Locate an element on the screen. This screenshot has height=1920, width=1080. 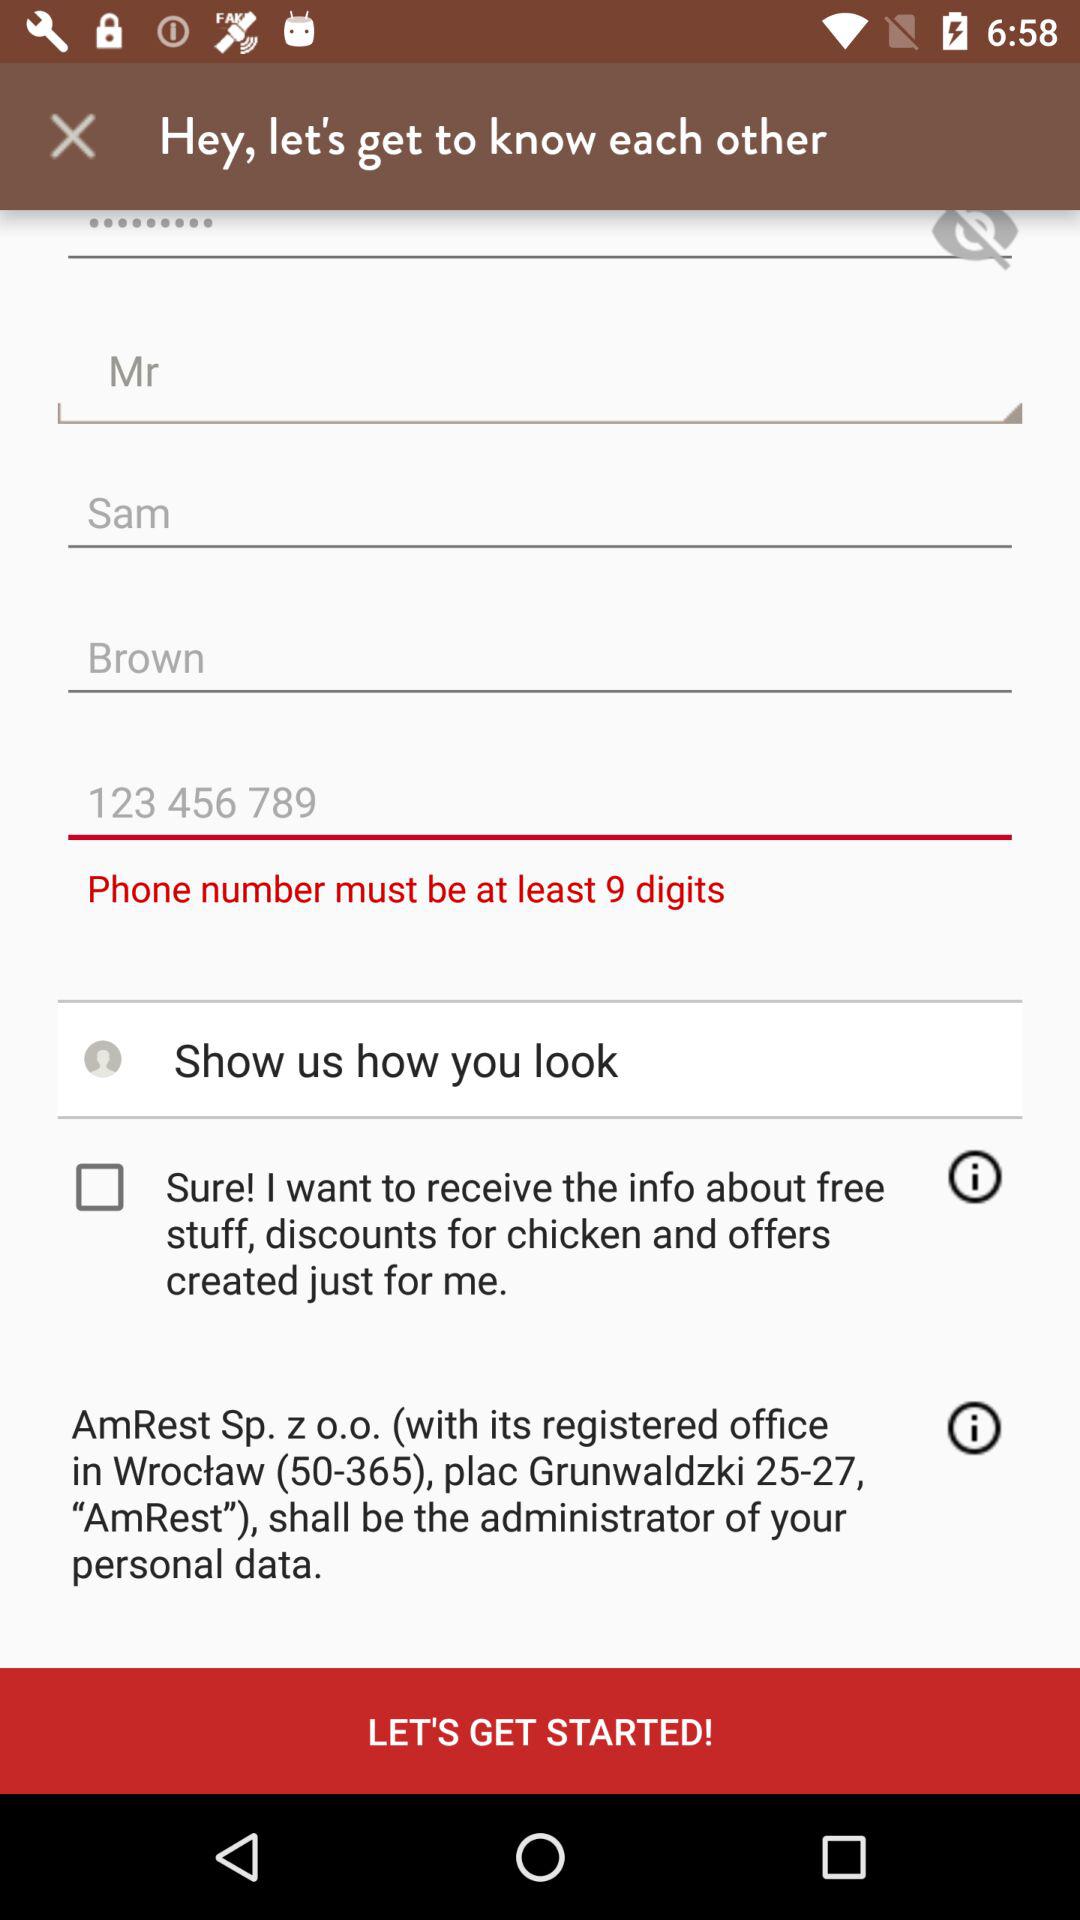
select checkbox is located at coordinates (104, 1187).